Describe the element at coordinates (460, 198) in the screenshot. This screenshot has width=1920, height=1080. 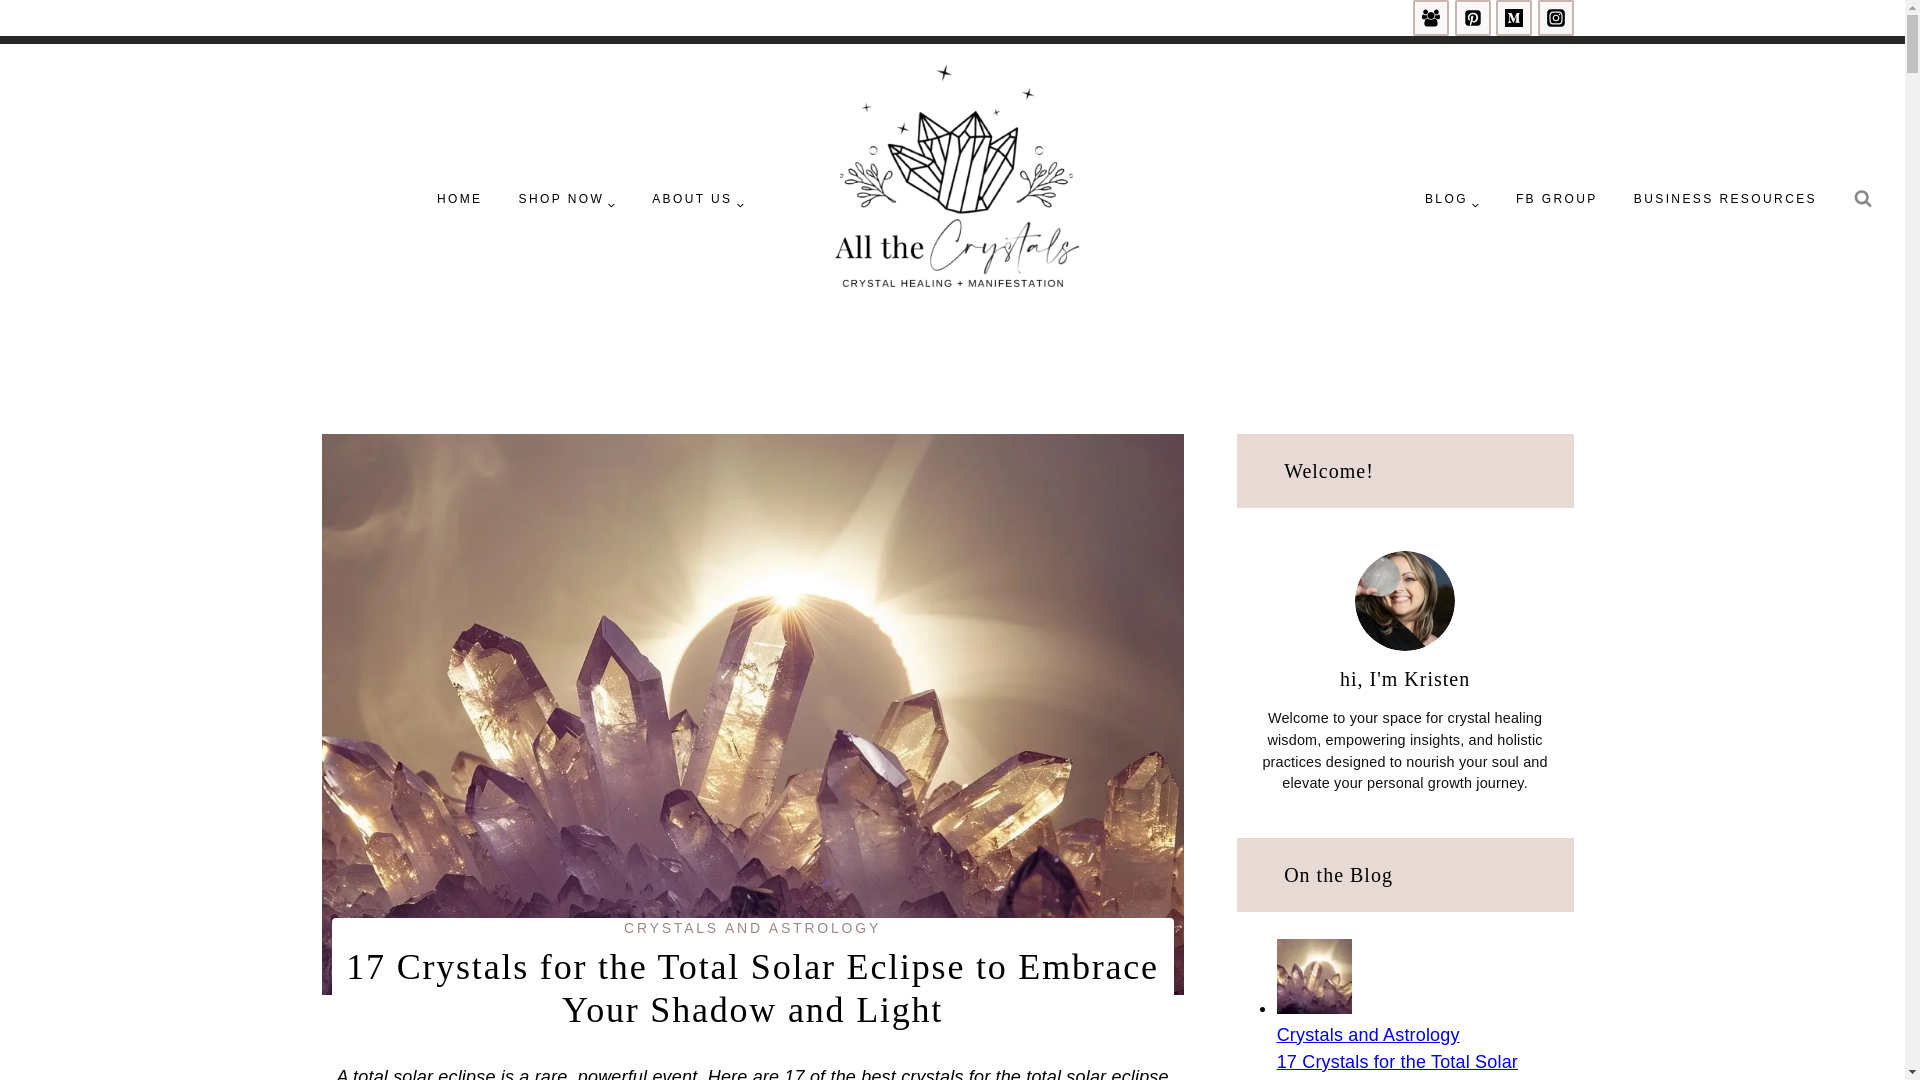
I see `HOME` at that location.